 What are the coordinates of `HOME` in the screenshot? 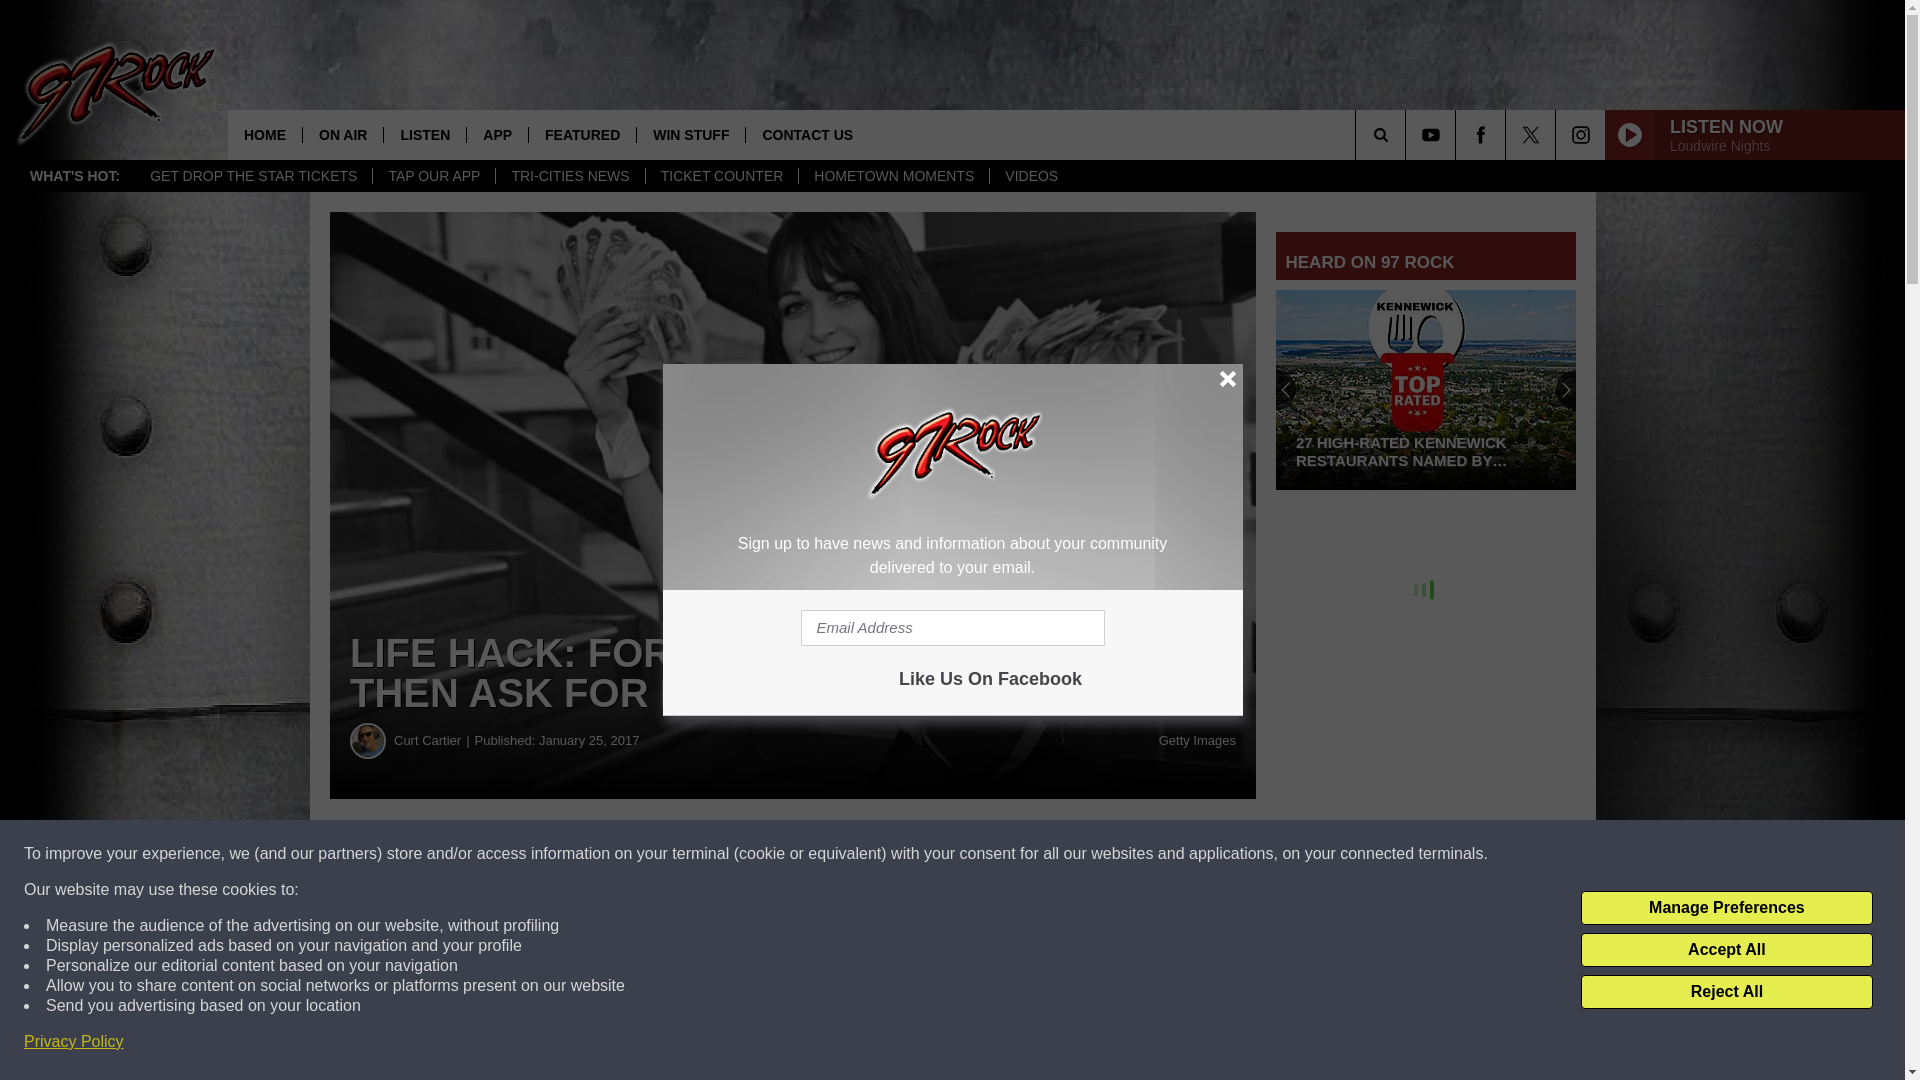 It's located at (264, 134).